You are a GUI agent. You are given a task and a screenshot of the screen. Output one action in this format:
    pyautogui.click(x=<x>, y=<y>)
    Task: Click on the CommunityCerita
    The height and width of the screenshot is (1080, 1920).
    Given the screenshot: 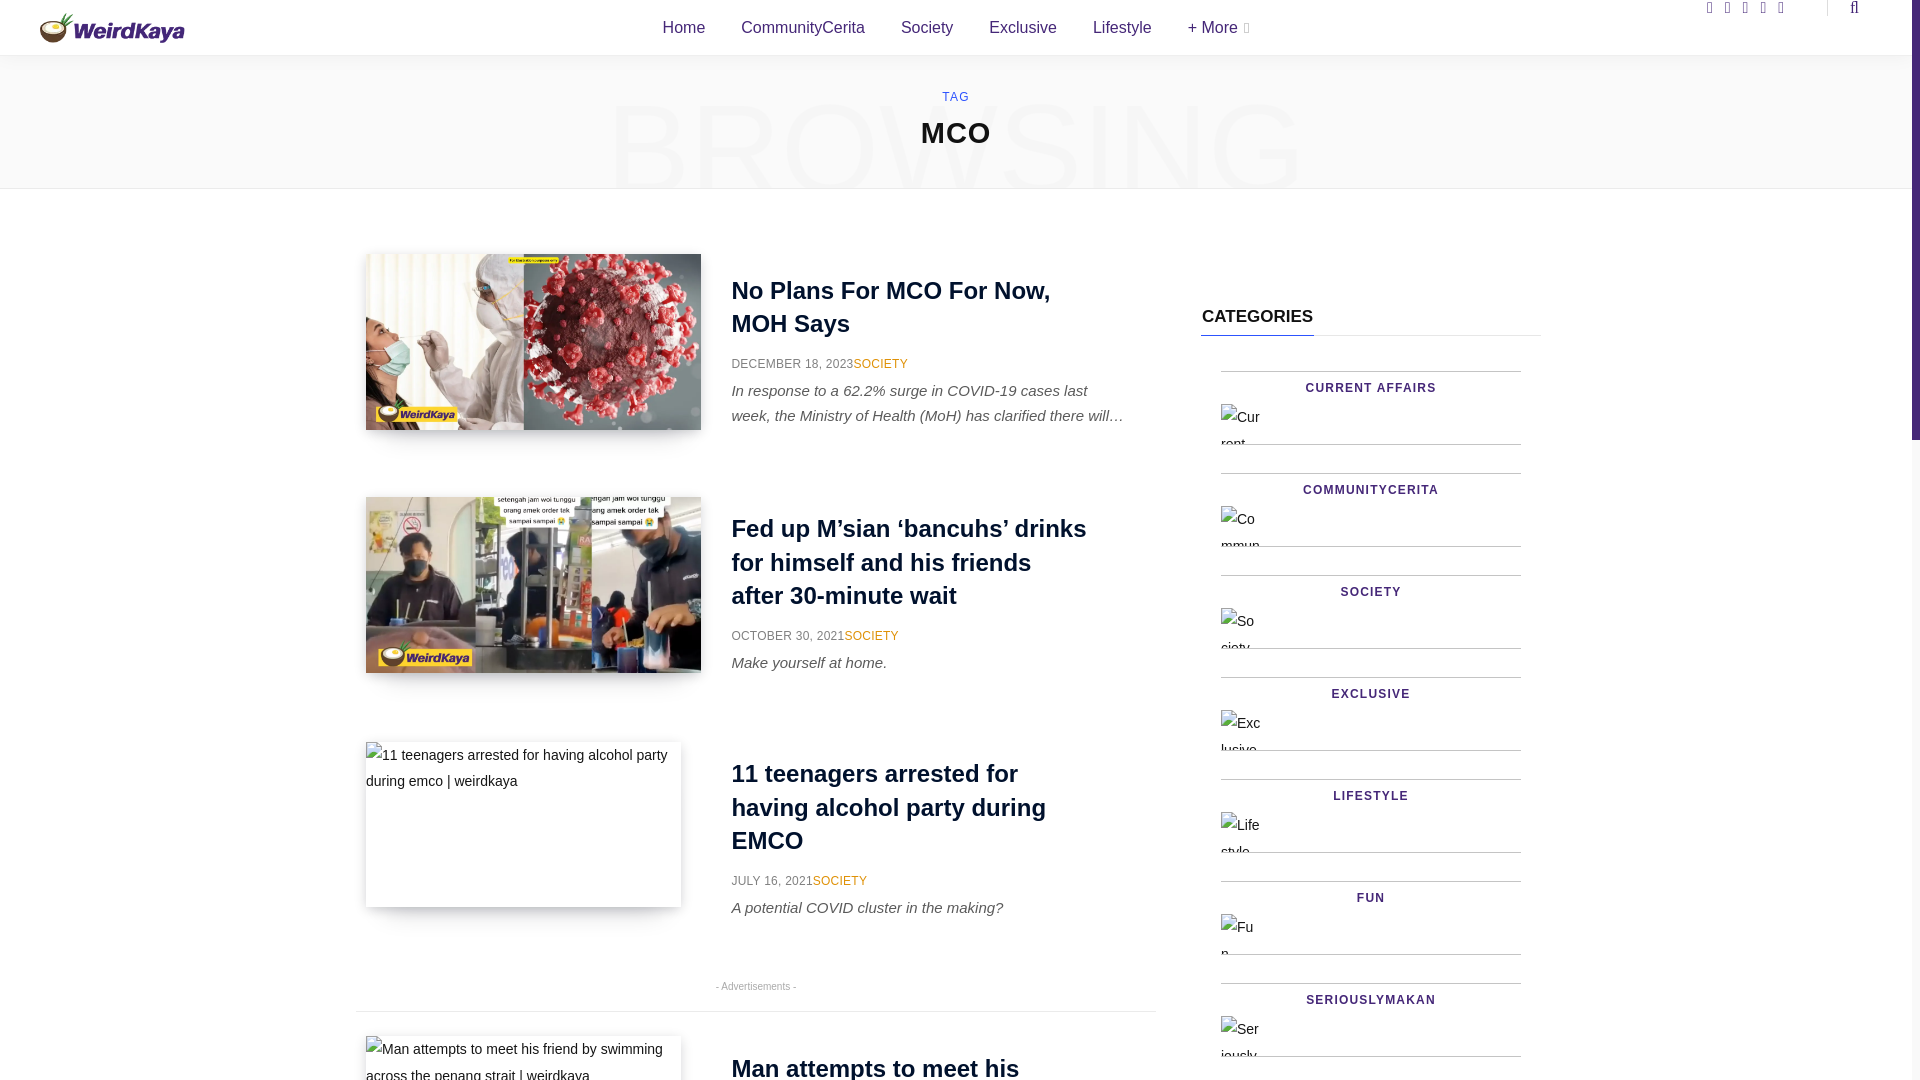 What is the action you would take?
    pyautogui.click(x=803, y=32)
    